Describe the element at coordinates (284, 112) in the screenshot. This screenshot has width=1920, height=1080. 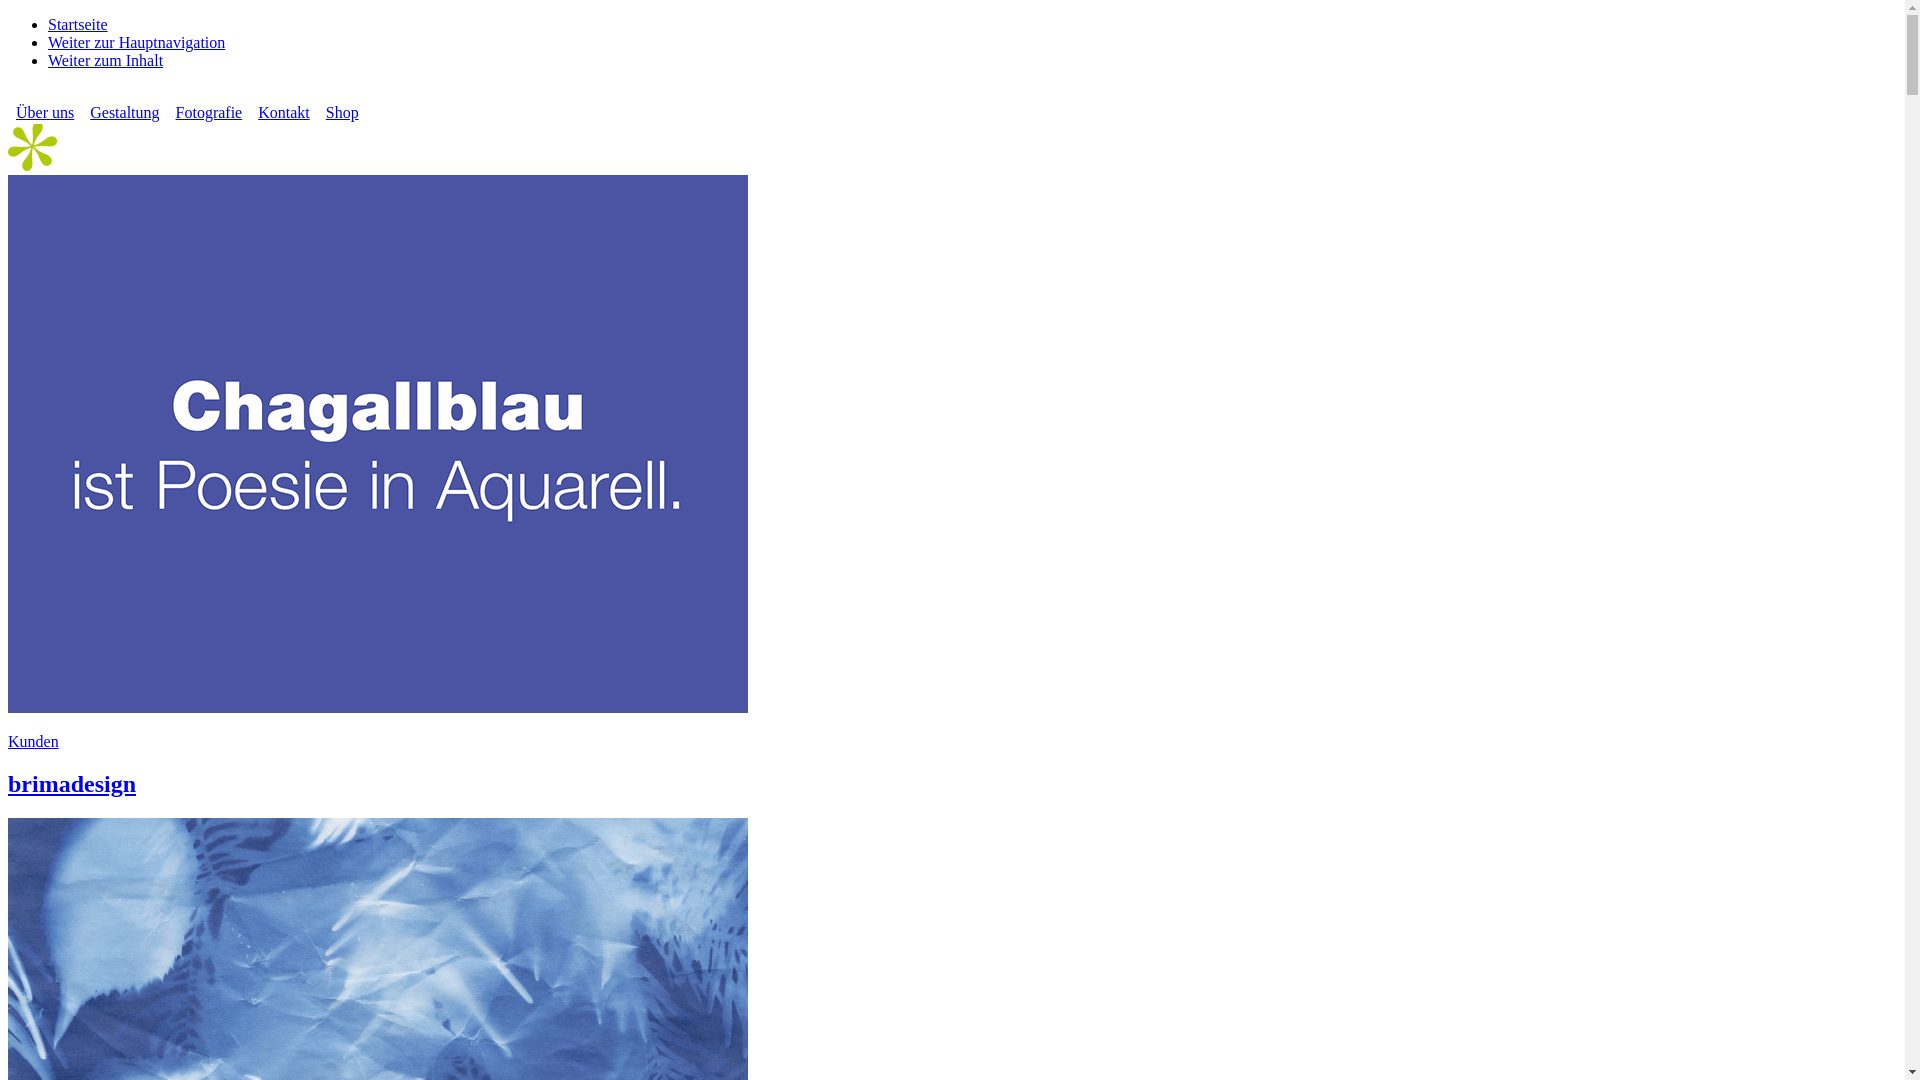
I see `Kontakt` at that location.